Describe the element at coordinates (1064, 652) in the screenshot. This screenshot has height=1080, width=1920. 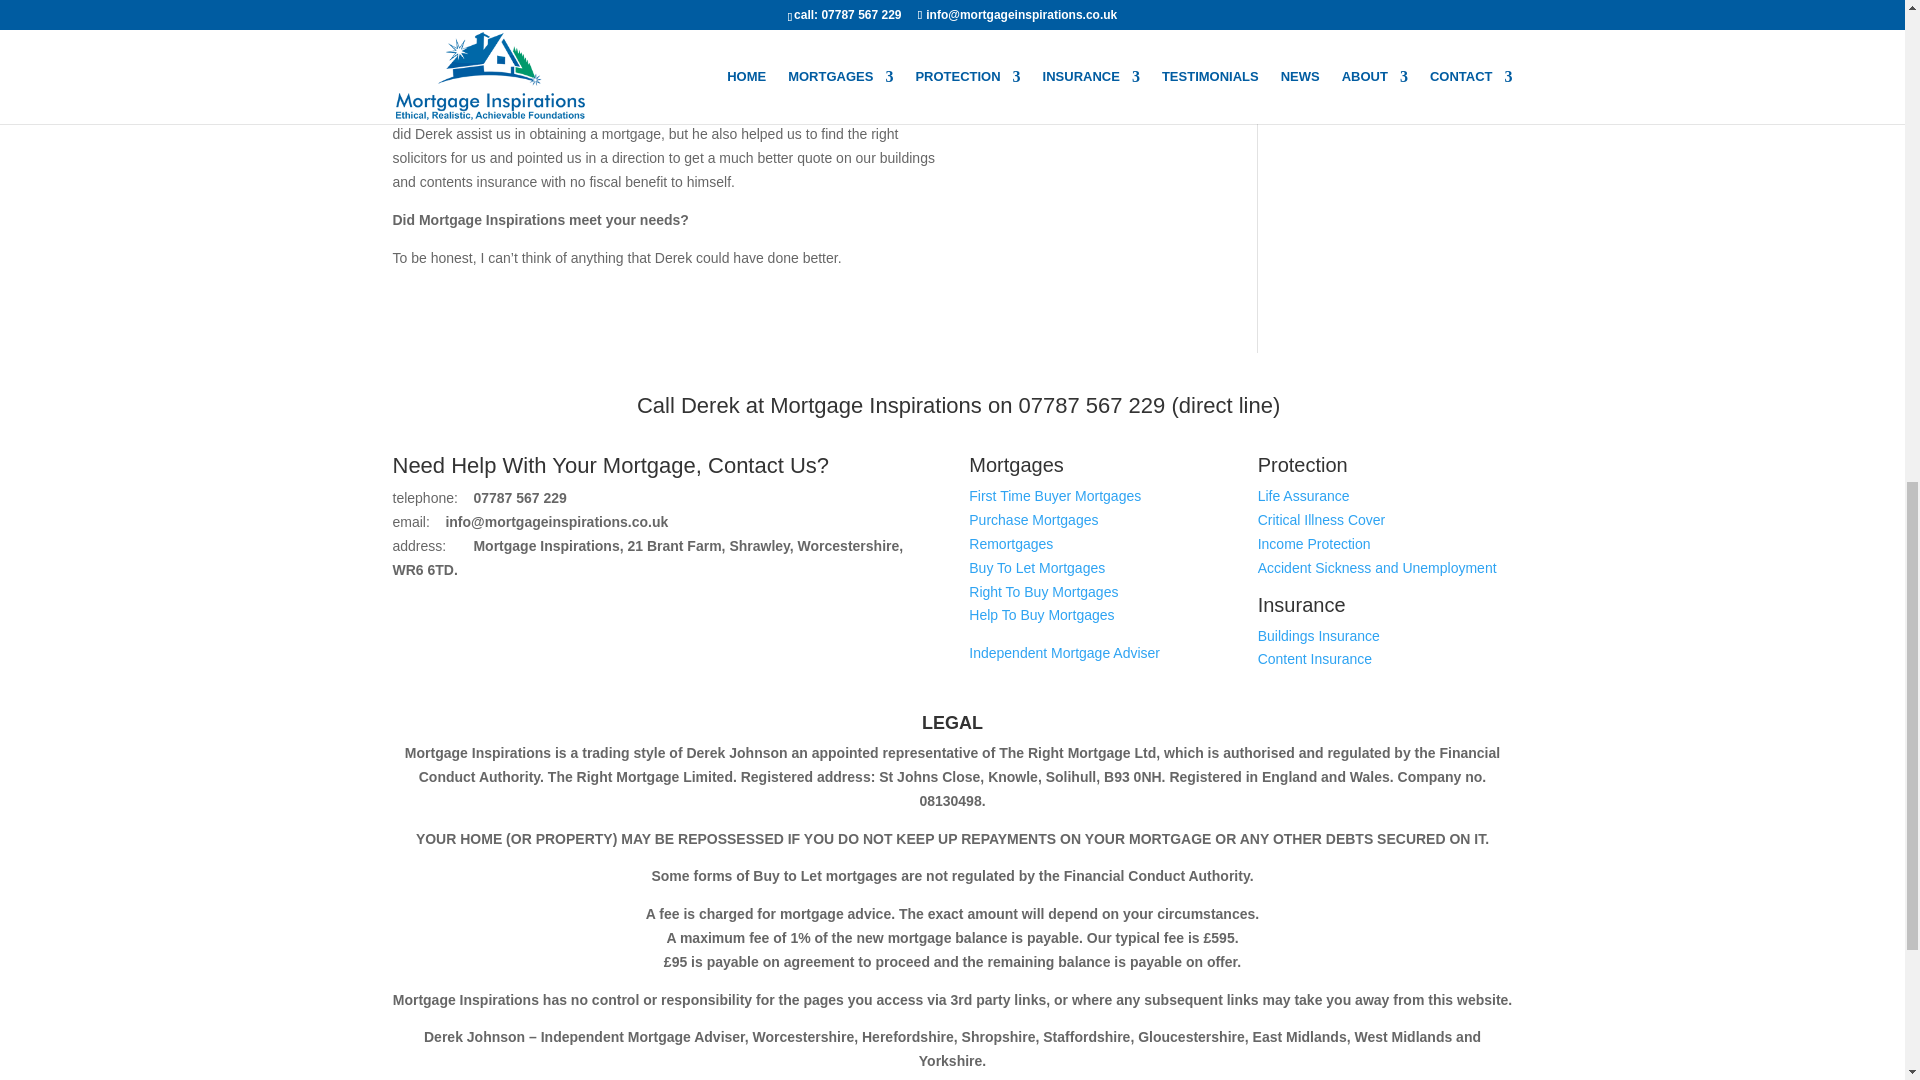
I see `Independent Mortgage Adviser` at that location.